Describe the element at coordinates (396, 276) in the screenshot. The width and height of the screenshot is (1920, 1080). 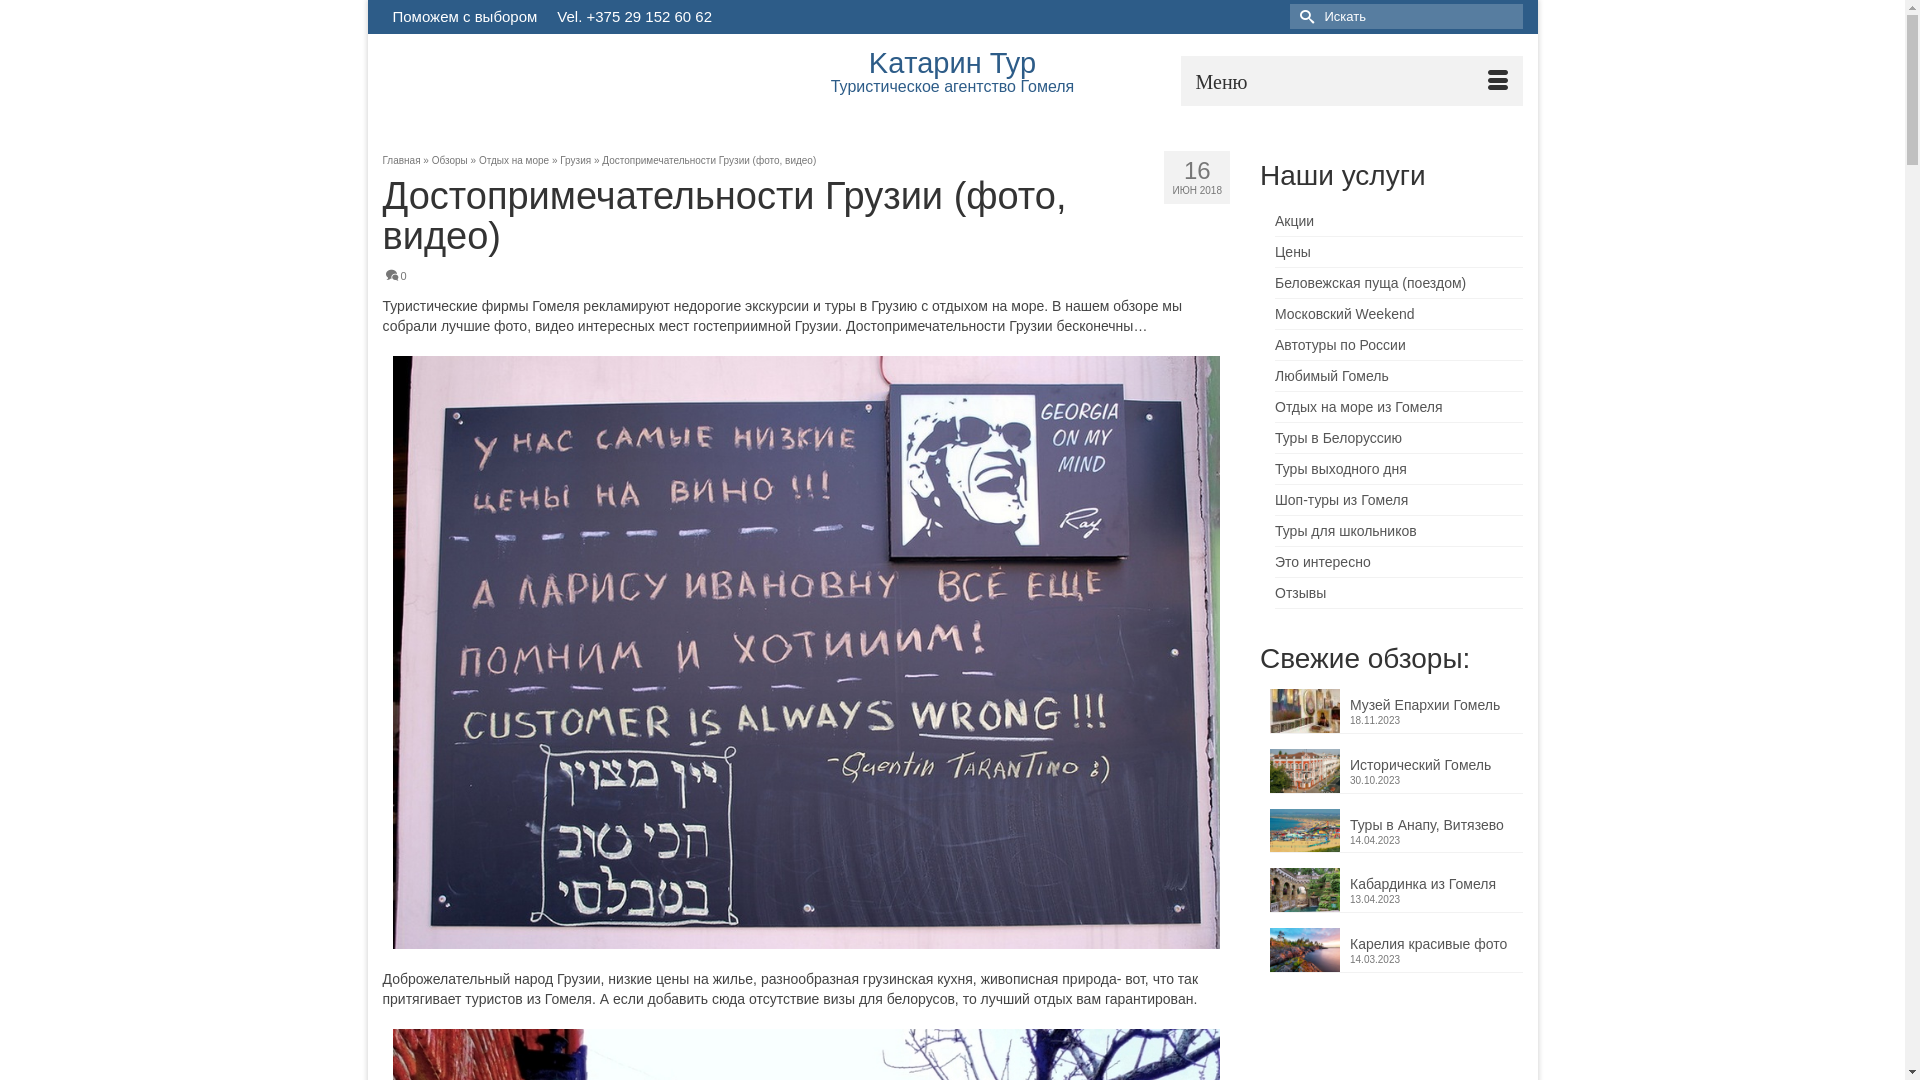
I see `0` at that location.